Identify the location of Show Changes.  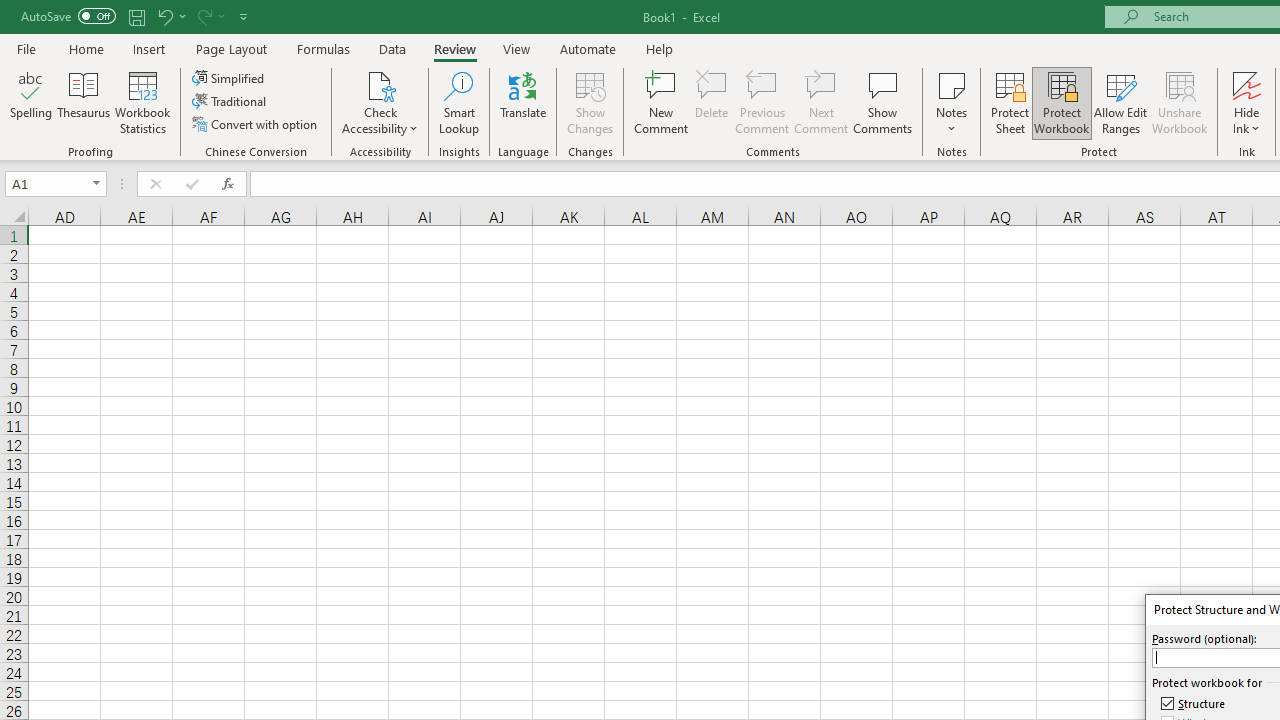
(590, 102).